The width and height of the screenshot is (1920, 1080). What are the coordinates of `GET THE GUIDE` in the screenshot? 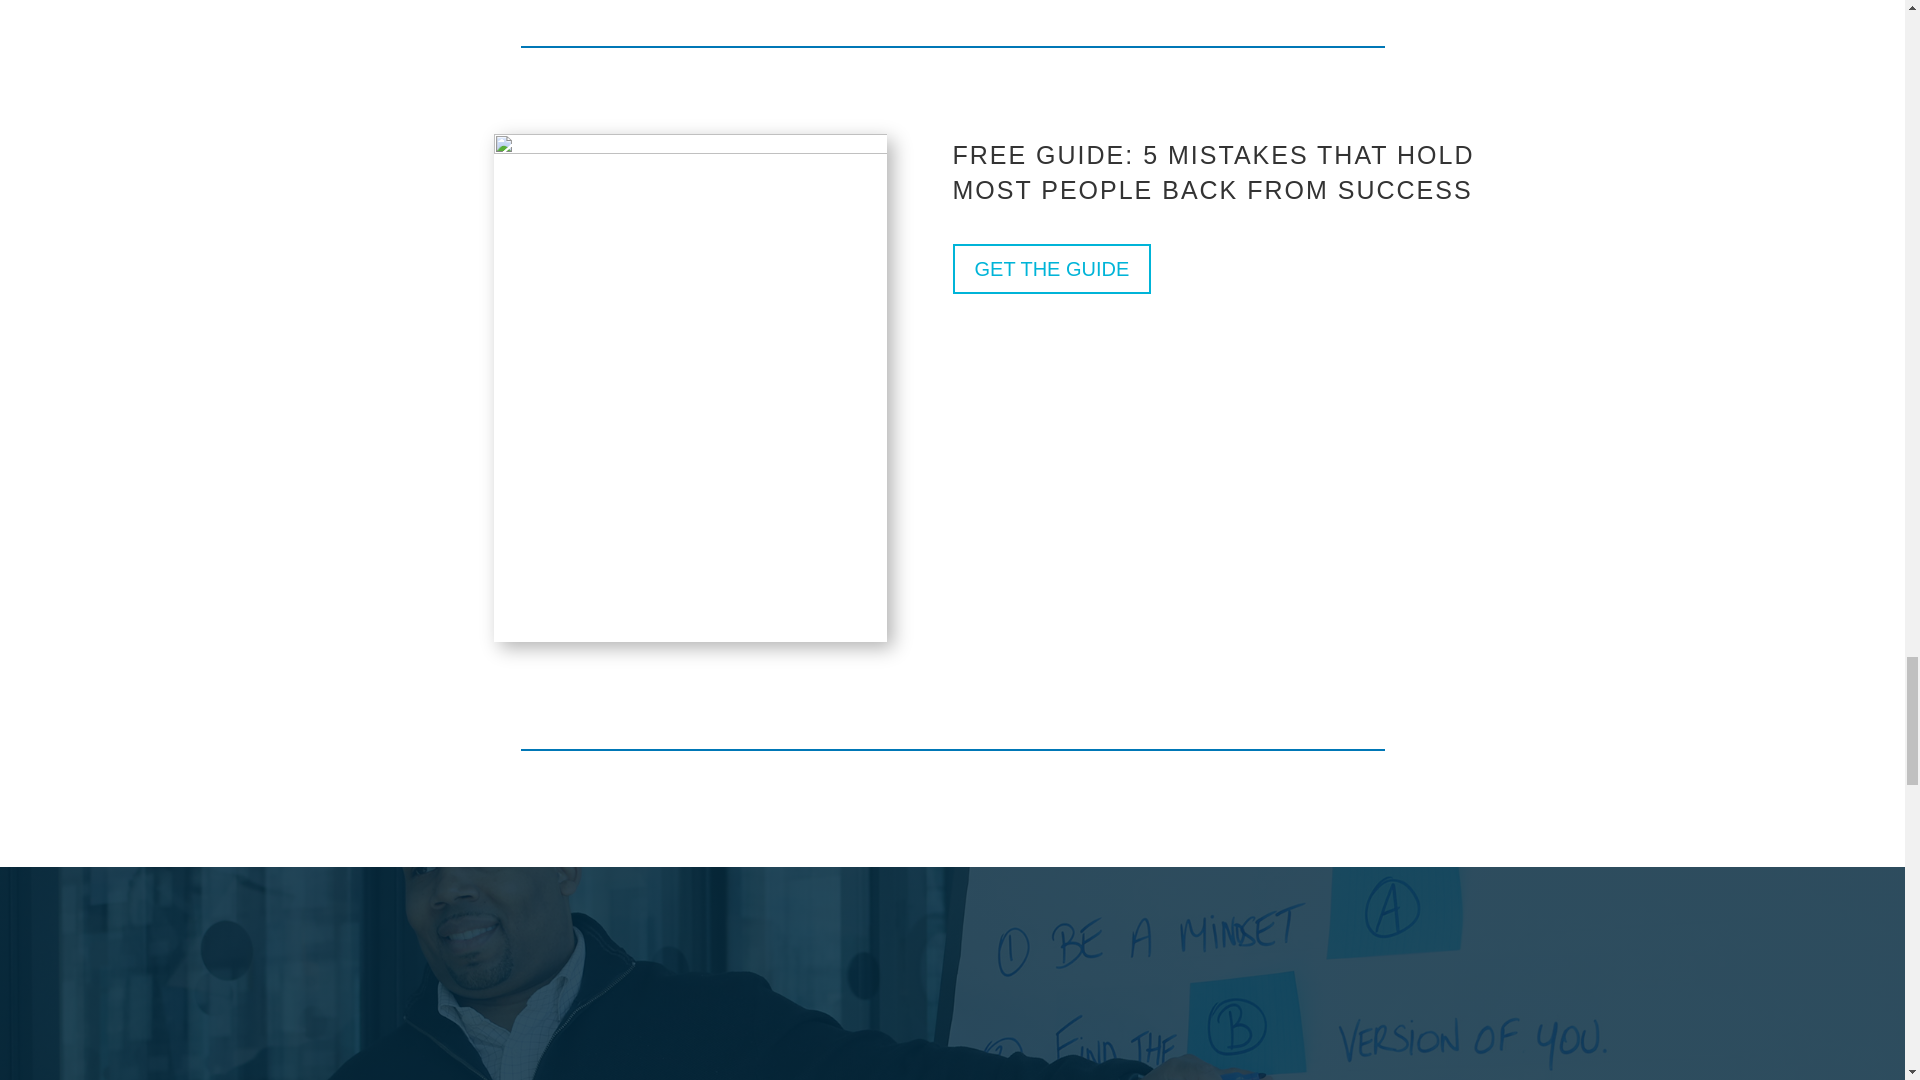 It's located at (1051, 268).